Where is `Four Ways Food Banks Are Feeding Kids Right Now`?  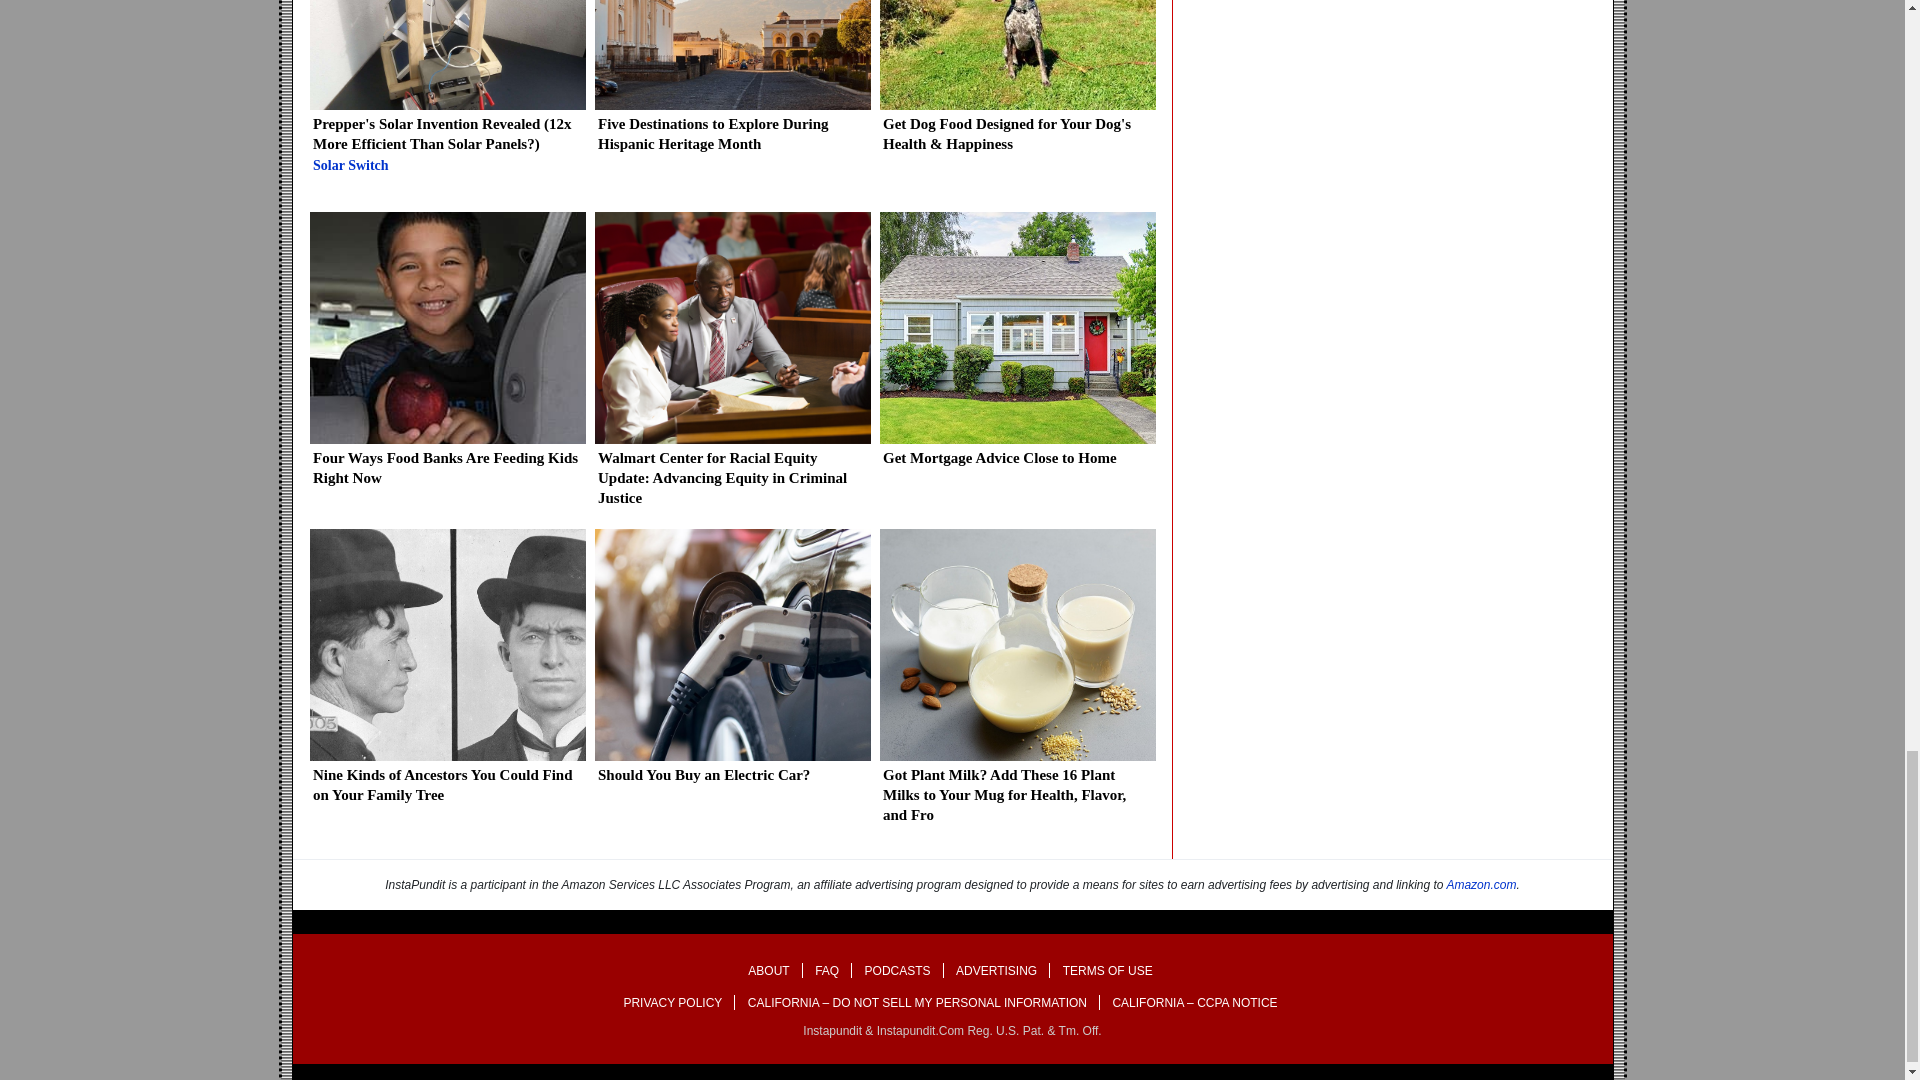
Four Ways Food Banks Are Feeding Kids Right Now is located at coordinates (447, 357).